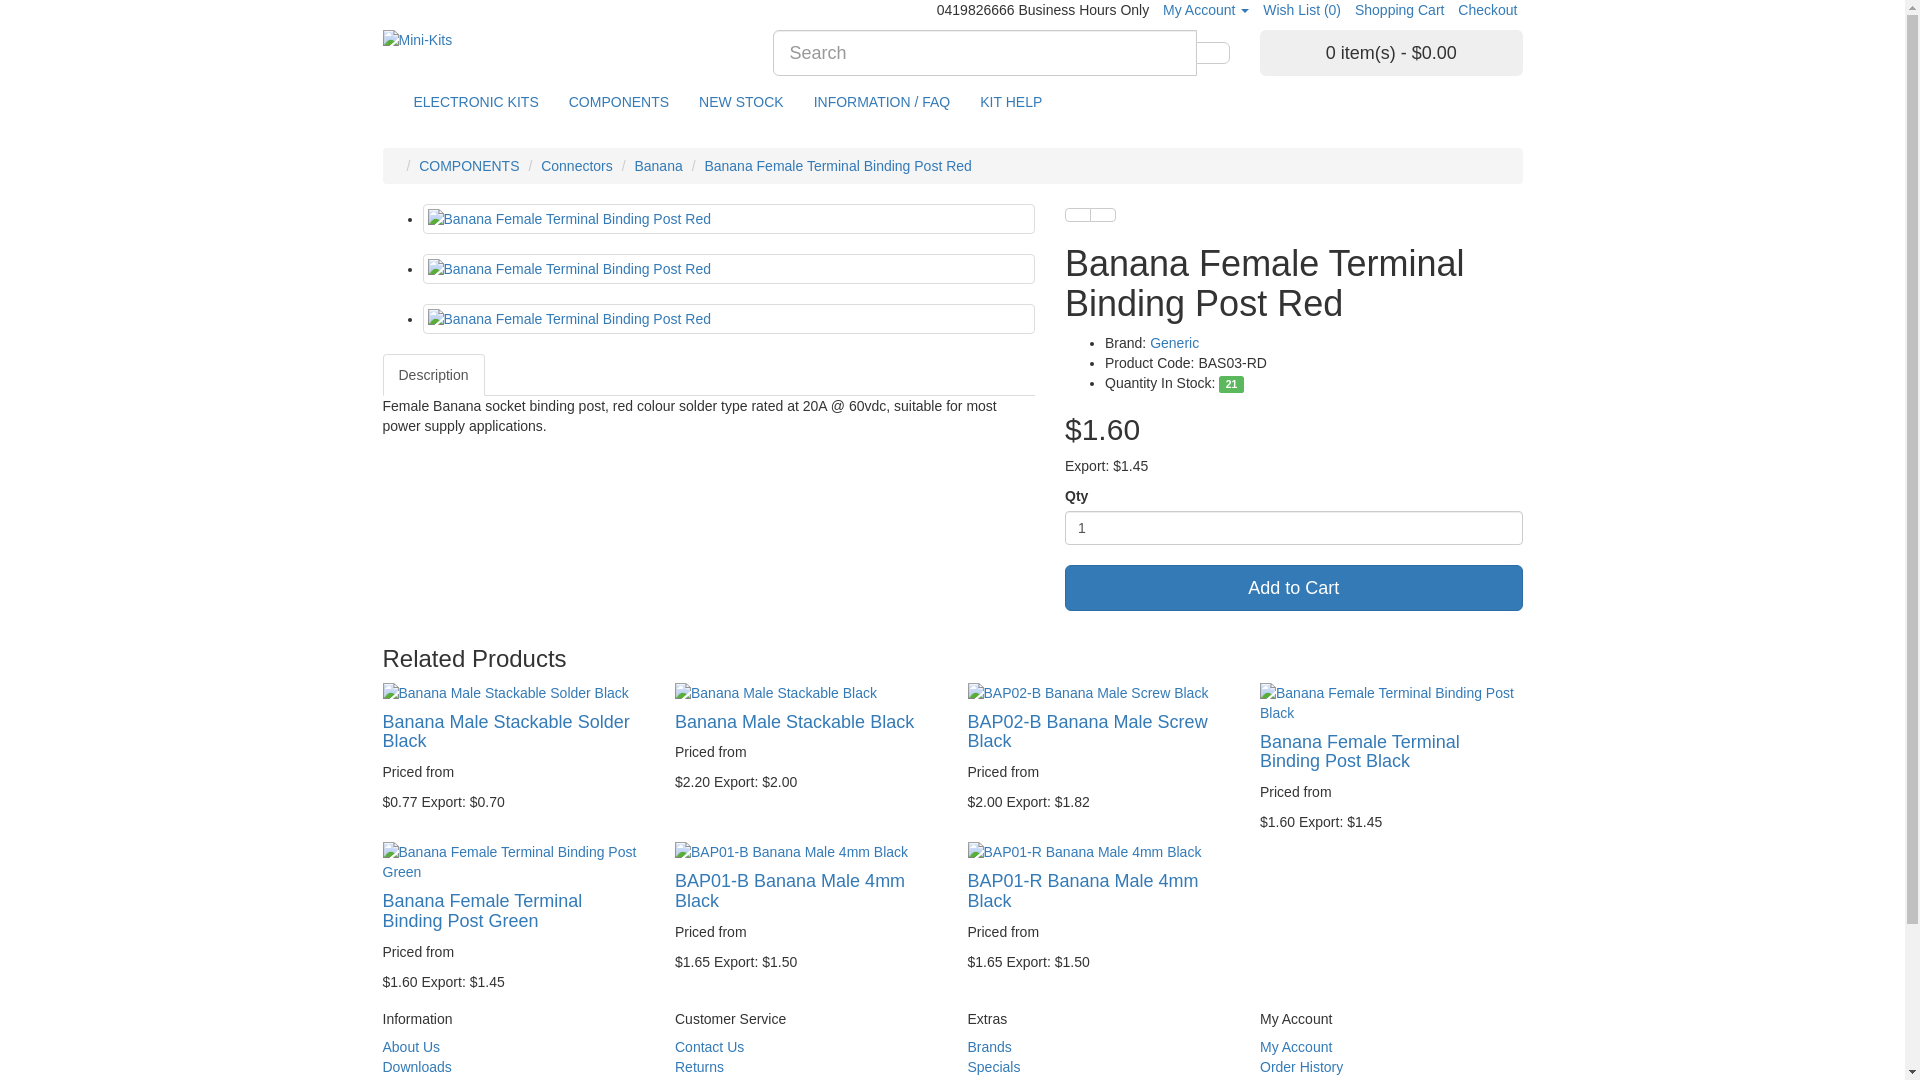  What do you see at coordinates (994, 1067) in the screenshot?
I see `Specials` at bounding box center [994, 1067].